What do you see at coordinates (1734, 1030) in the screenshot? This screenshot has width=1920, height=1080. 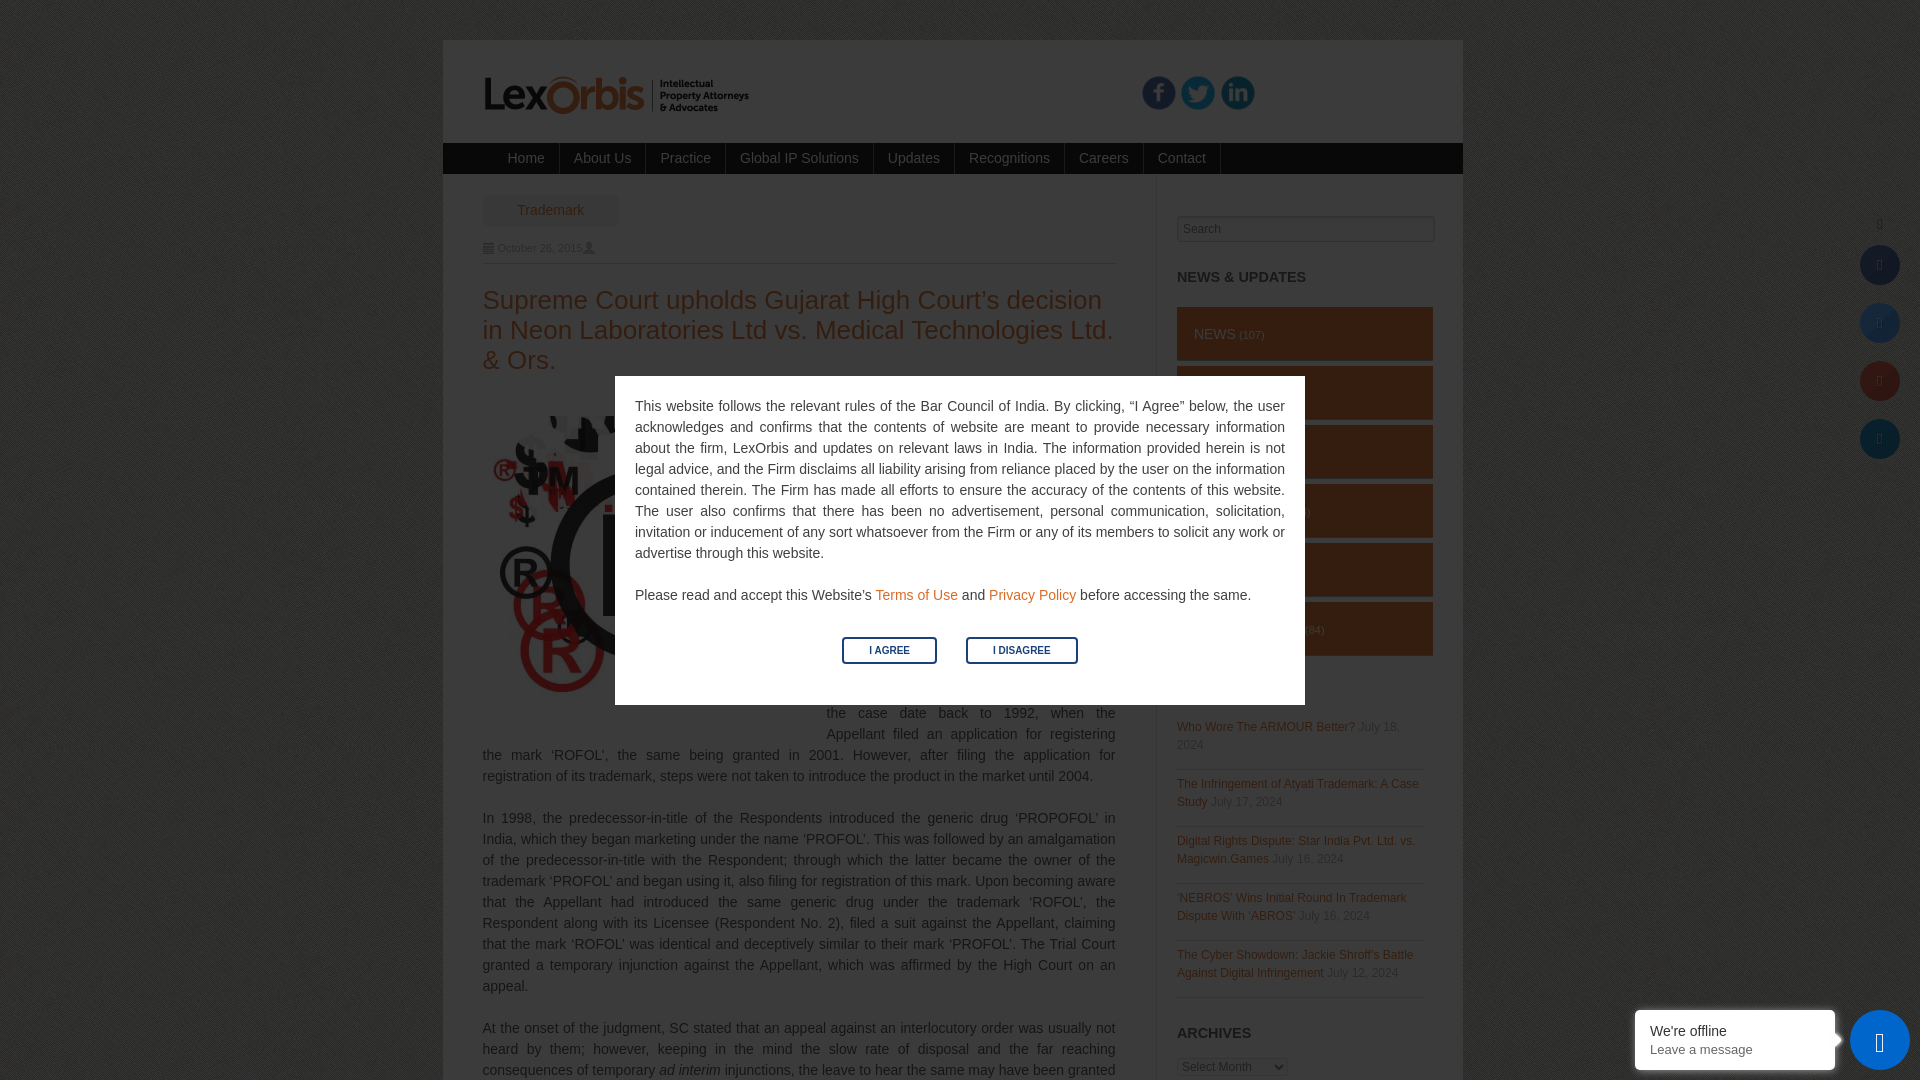 I see `We're offline` at bounding box center [1734, 1030].